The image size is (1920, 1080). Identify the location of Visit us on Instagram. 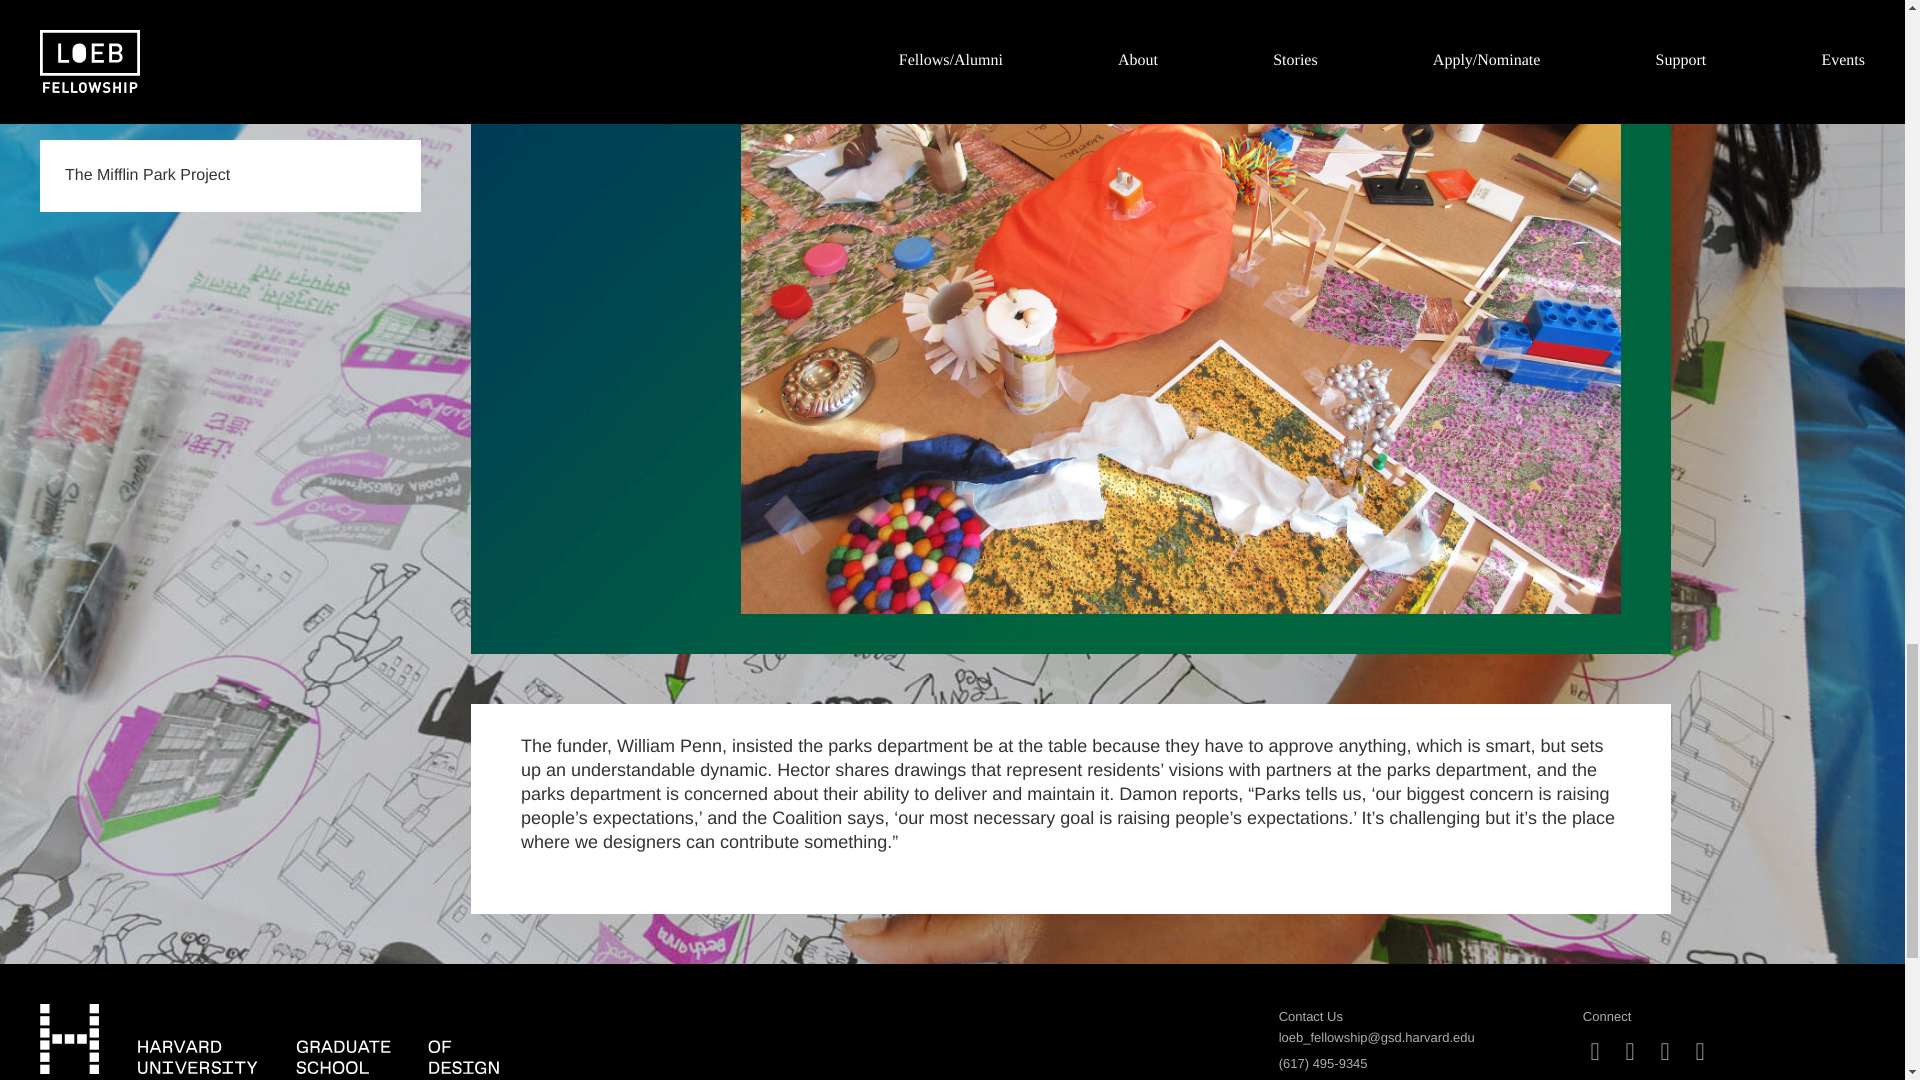
(1595, 1052).